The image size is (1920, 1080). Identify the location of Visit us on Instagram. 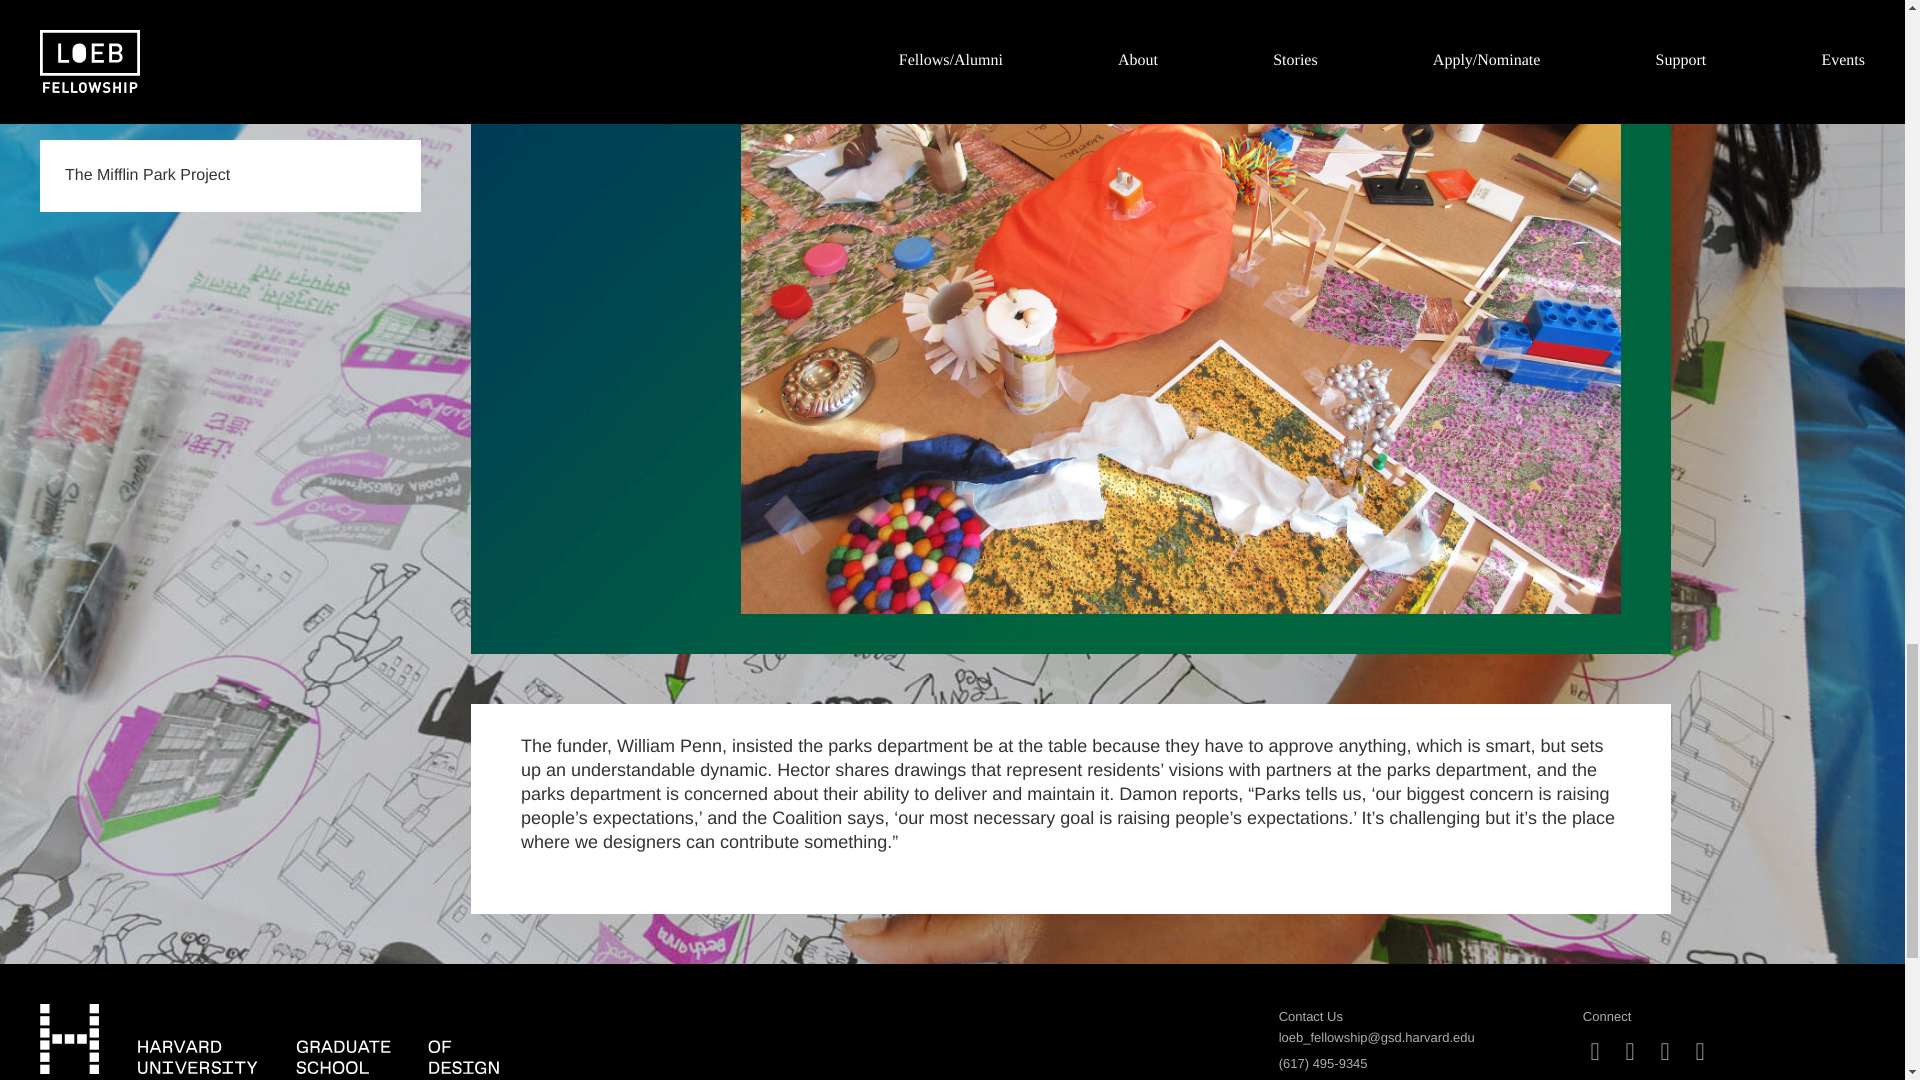
(1595, 1052).